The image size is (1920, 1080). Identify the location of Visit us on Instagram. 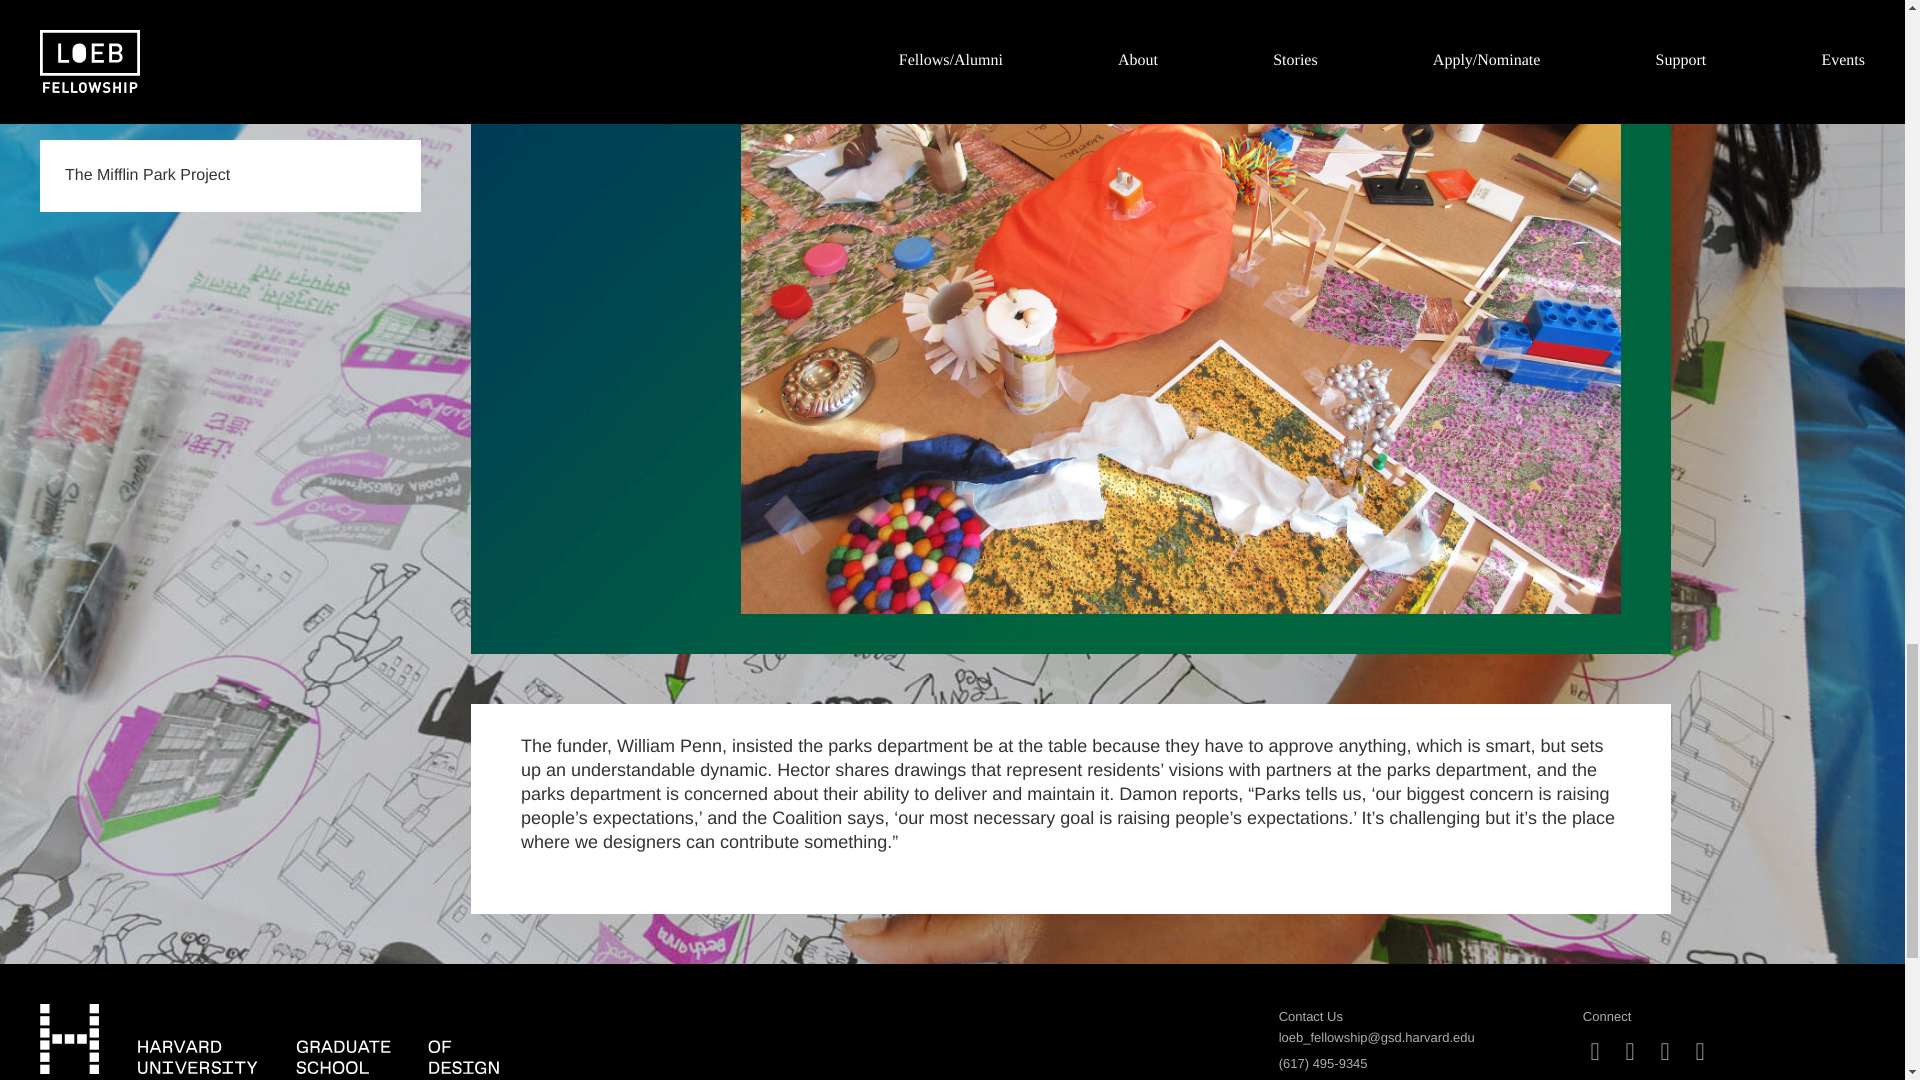
(1595, 1052).